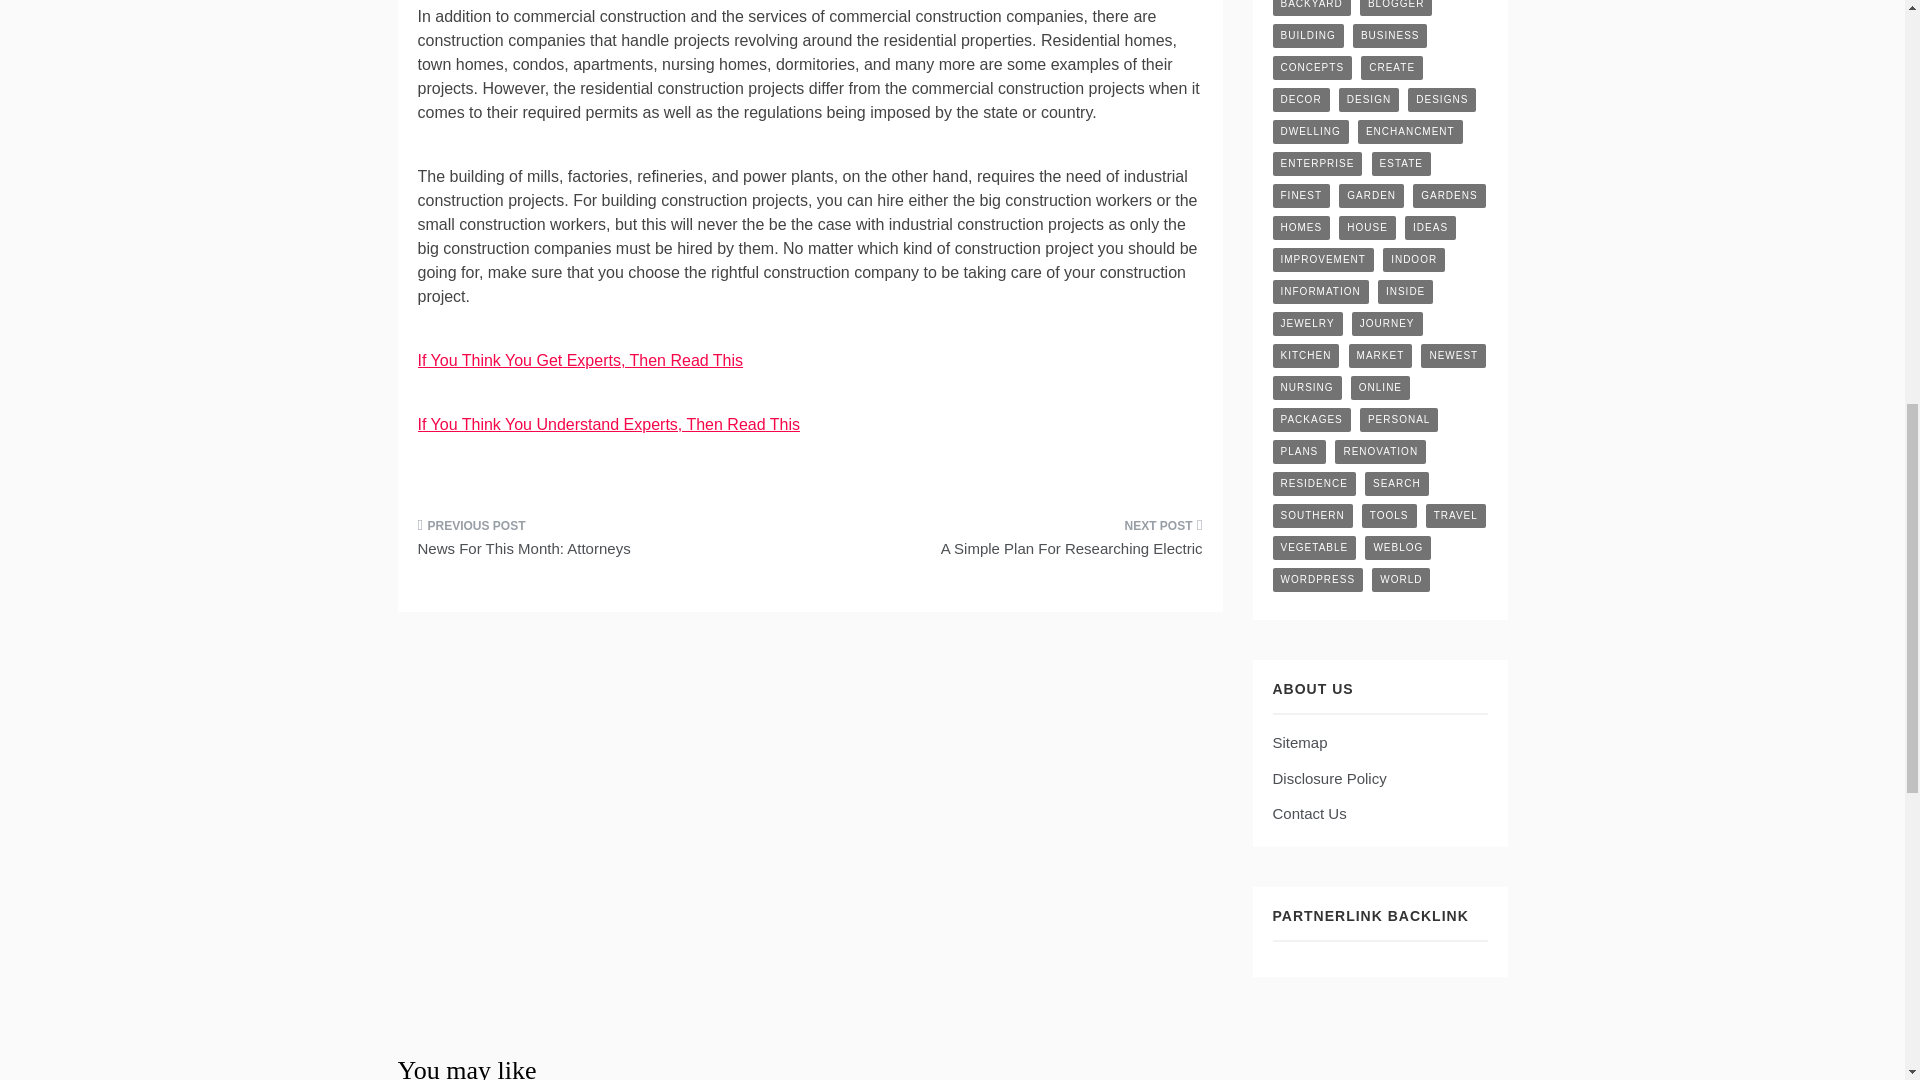  Describe the element at coordinates (1442, 100) in the screenshot. I see `DESIGNS` at that location.